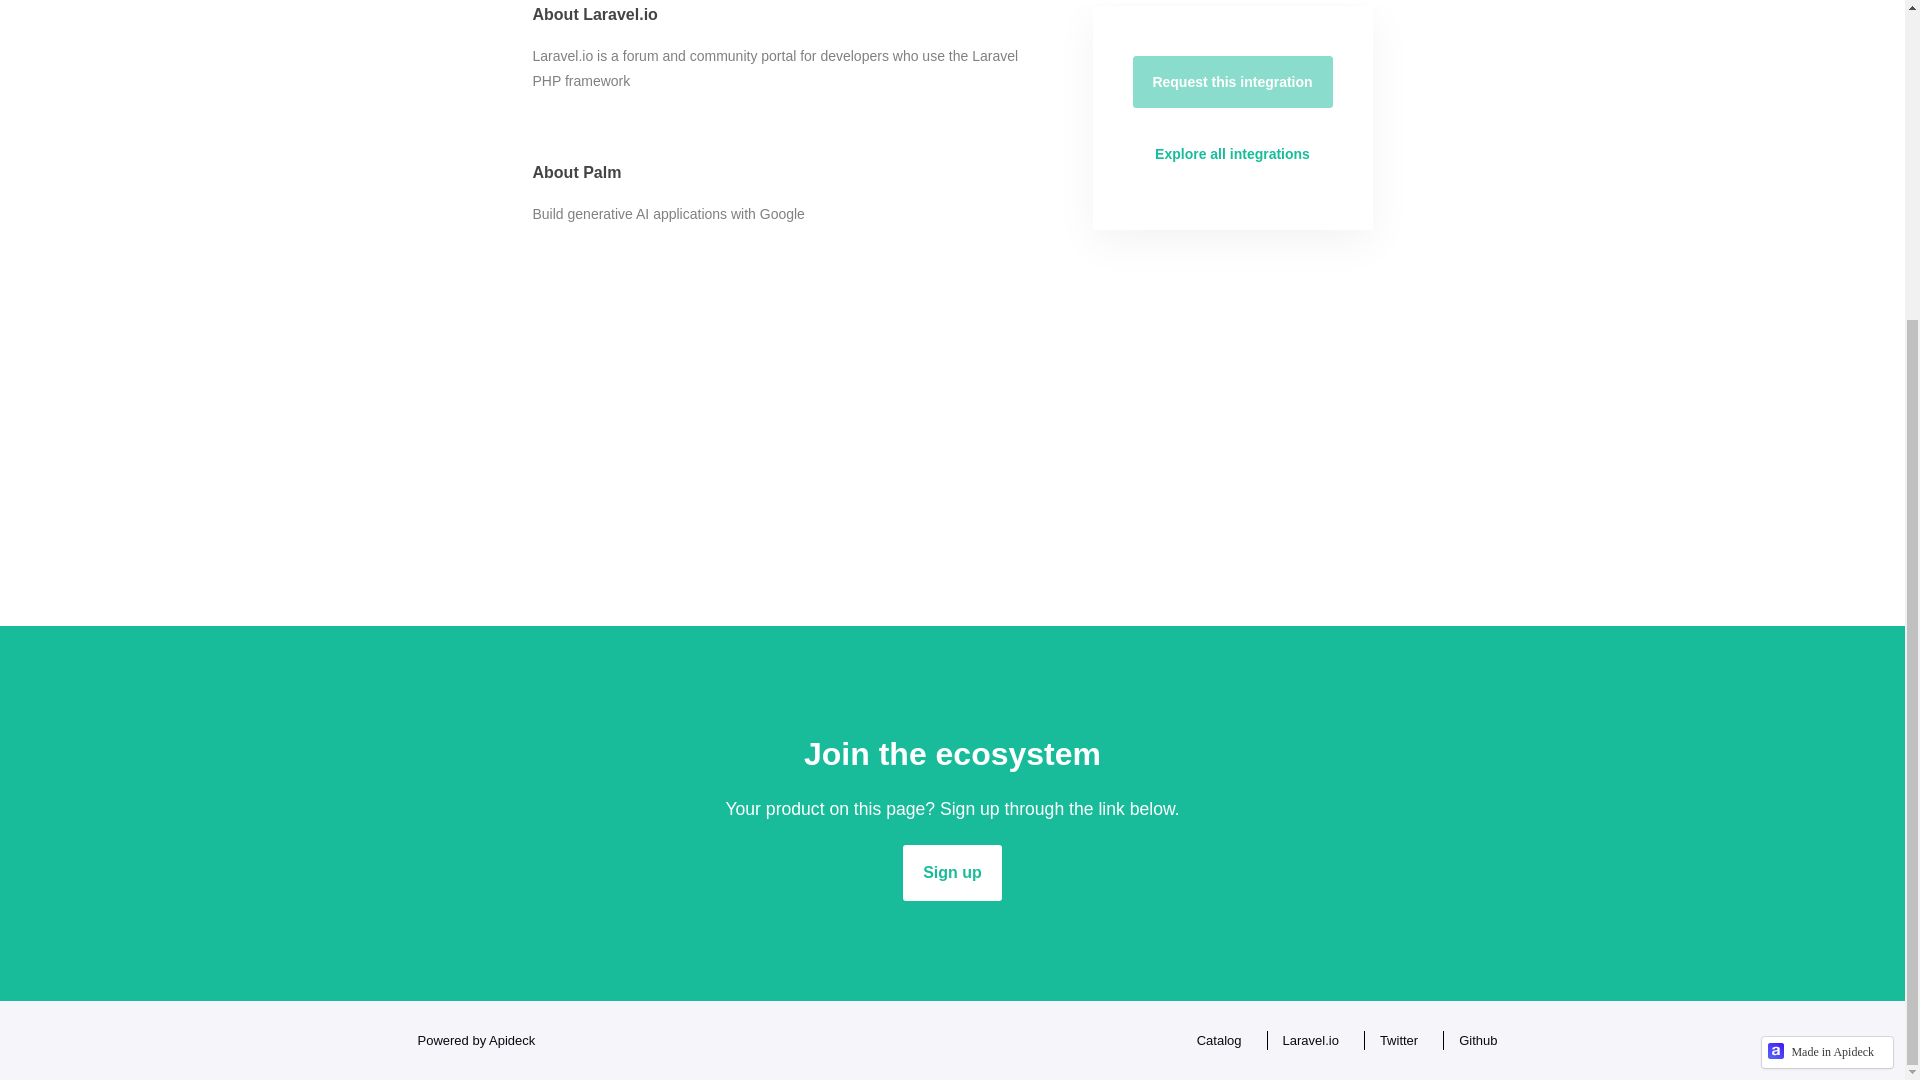  Describe the element at coordinates (1394, 1040) in the screenshot. I see `Twitter` at that location.